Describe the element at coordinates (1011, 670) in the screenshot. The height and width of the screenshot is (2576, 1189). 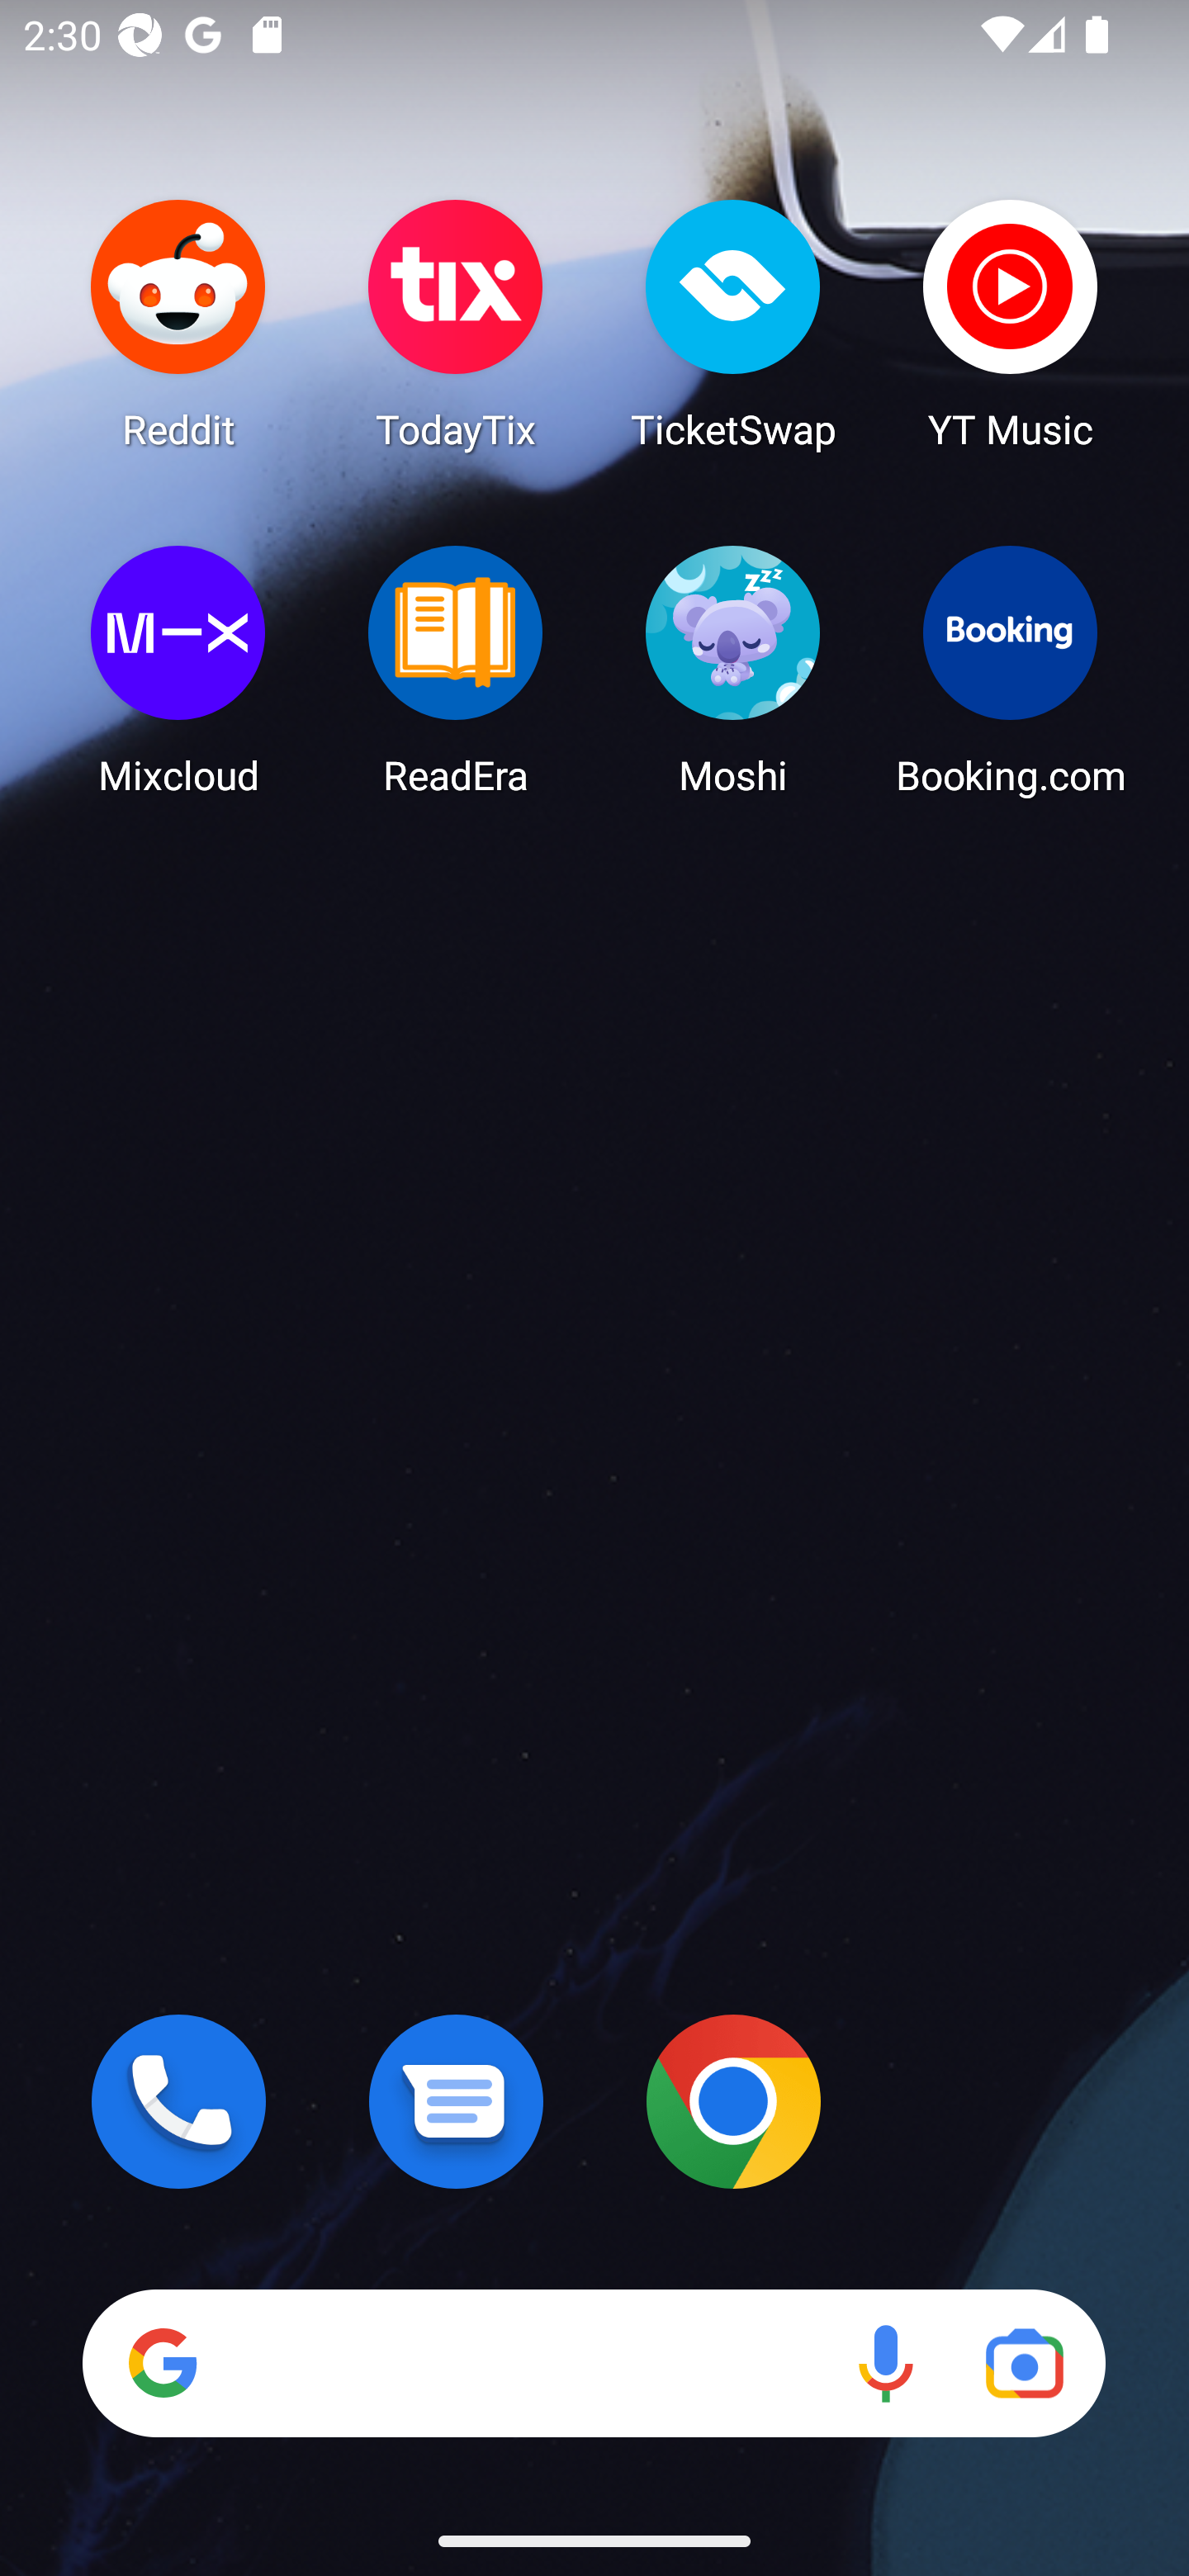
I see `Booking.com` at that location.